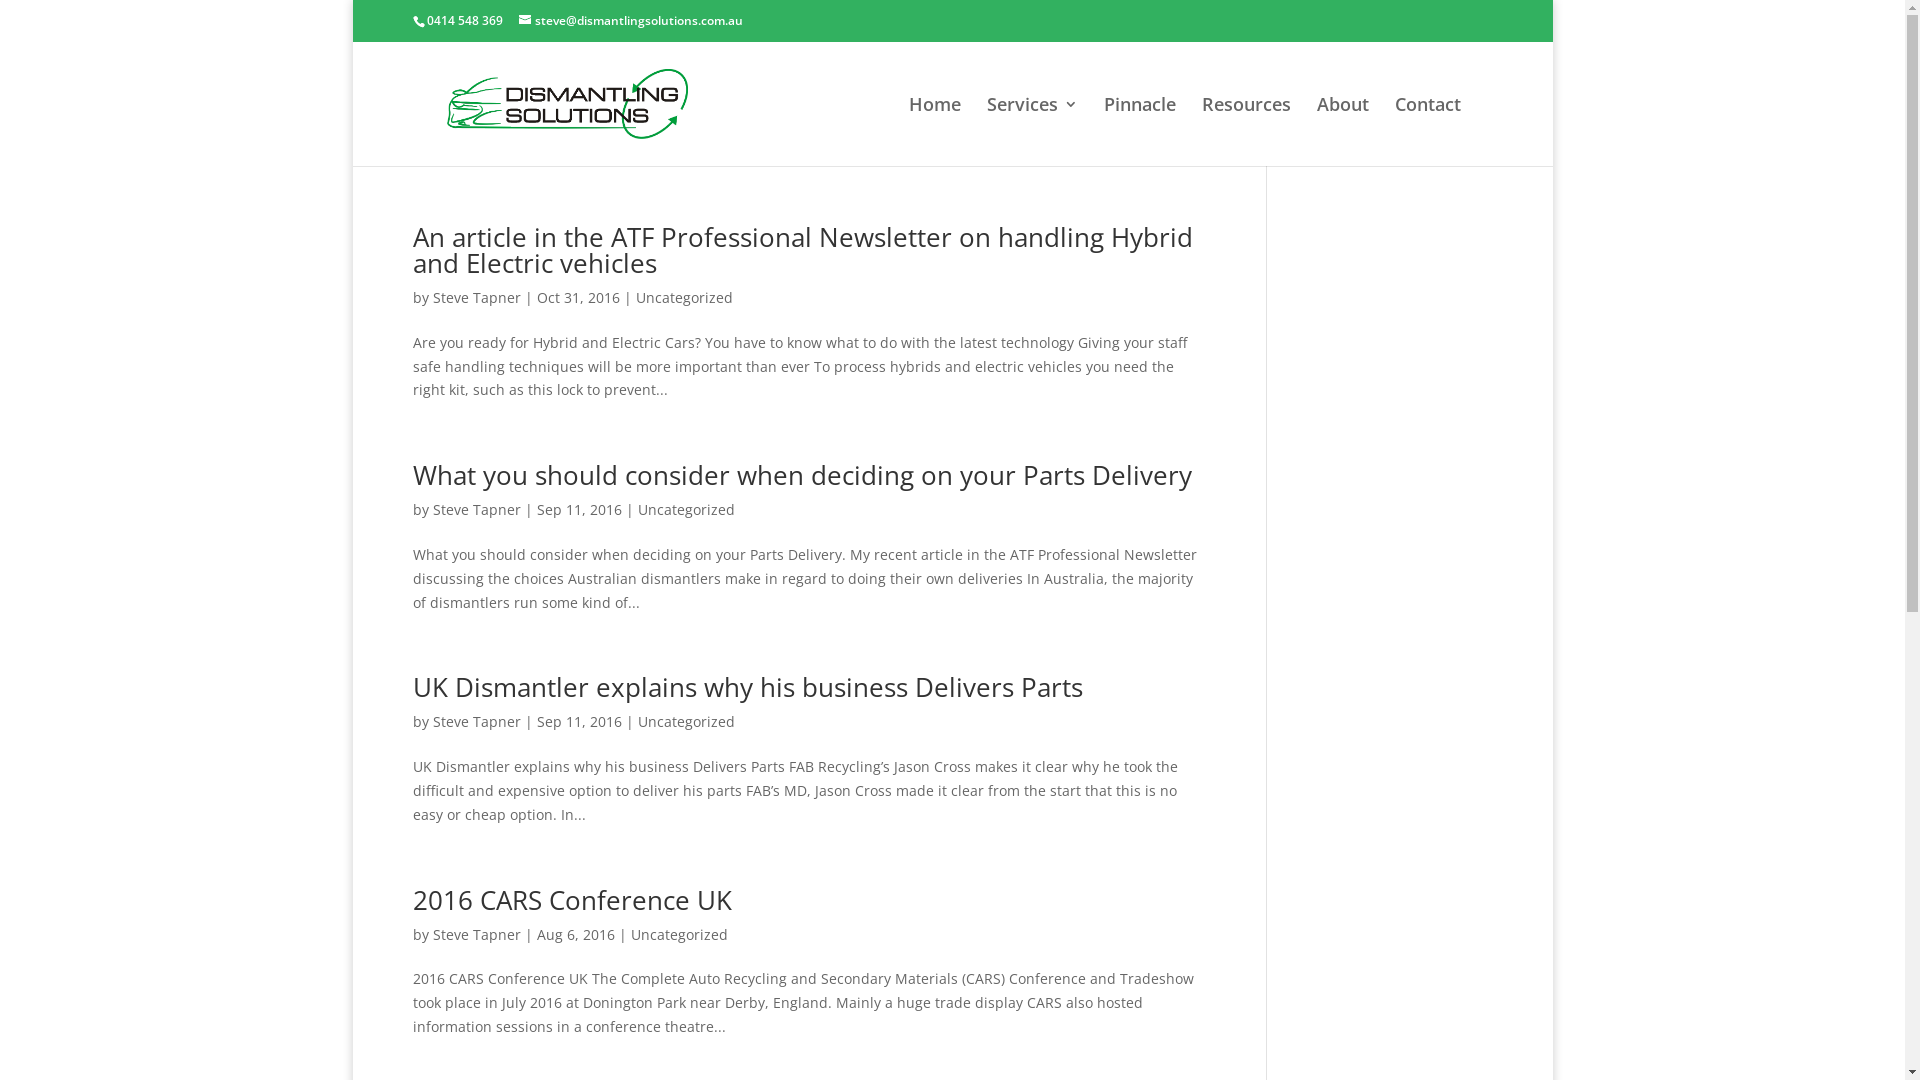  I want to click on Uncategorized, so click(686, 722).